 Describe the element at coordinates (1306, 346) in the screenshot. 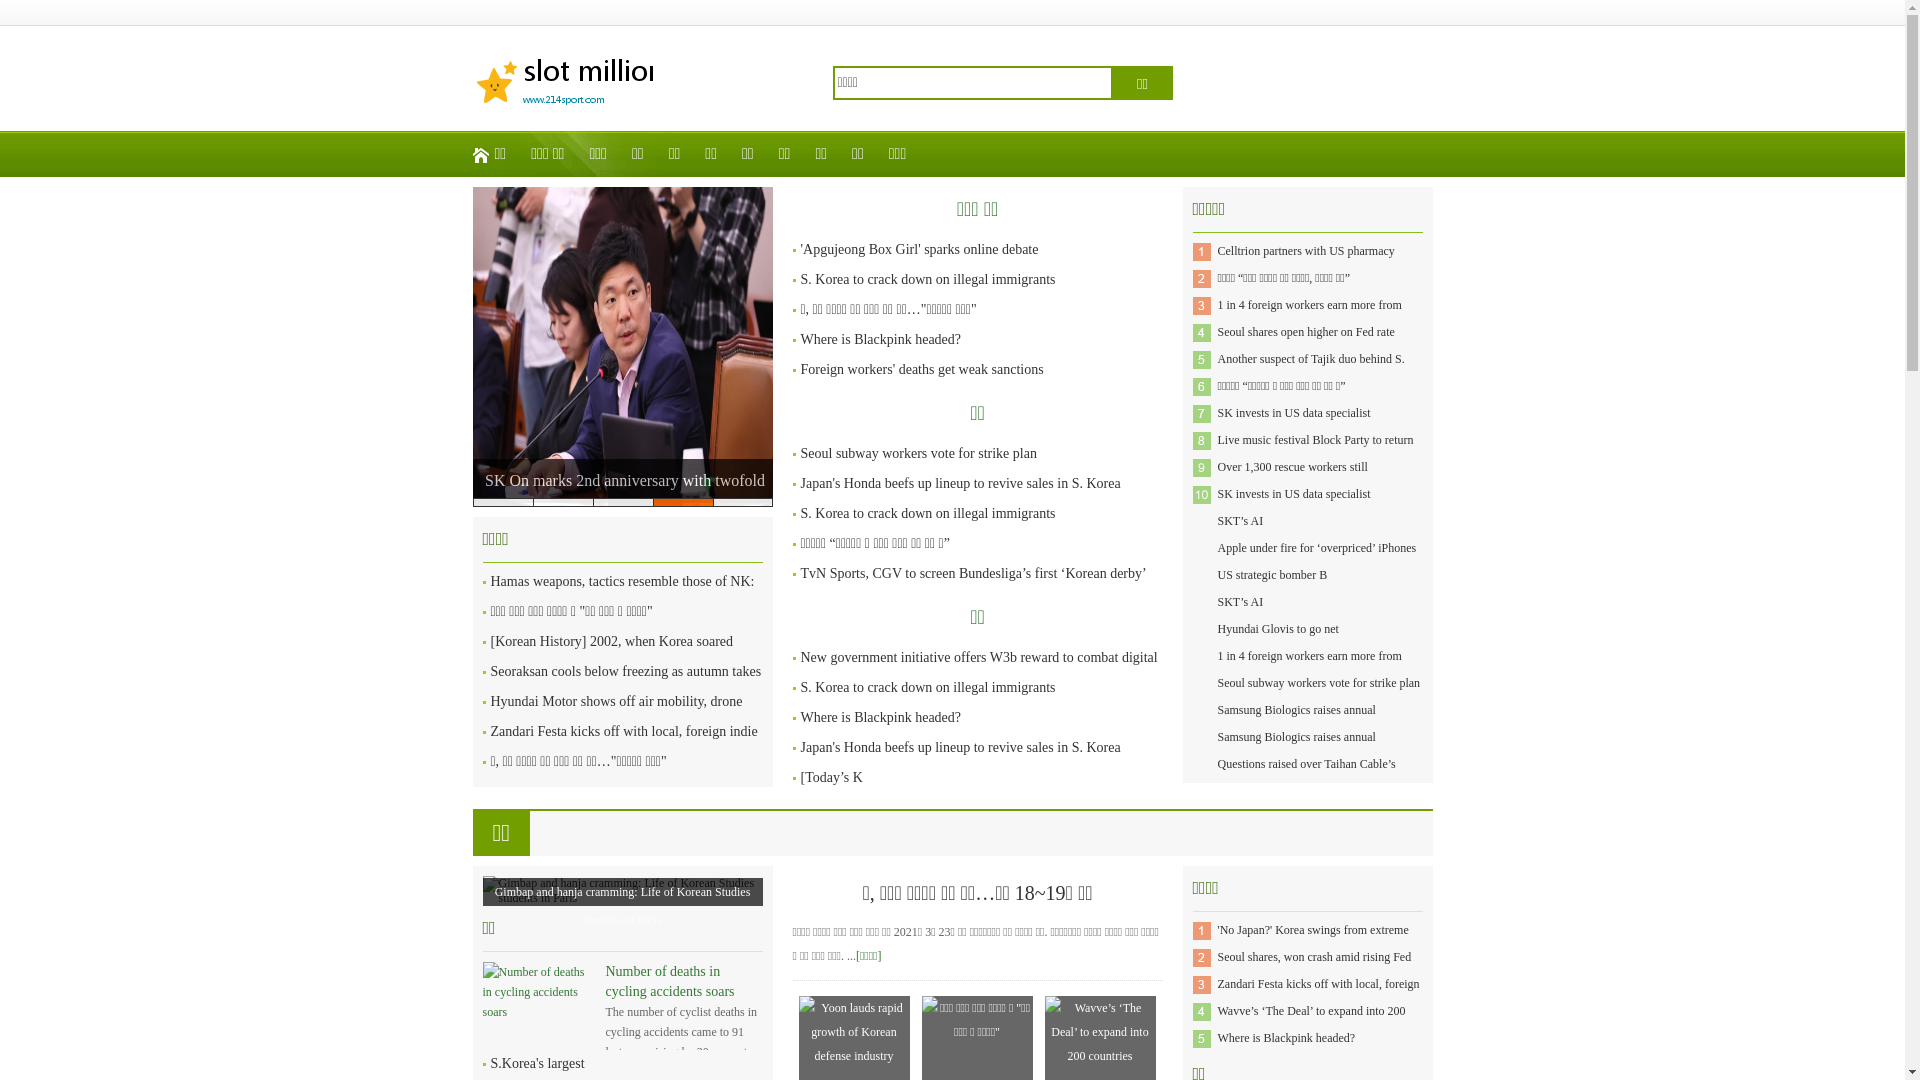

I see `Seoul shares open higher on Fed rate pause hopes` at that location.